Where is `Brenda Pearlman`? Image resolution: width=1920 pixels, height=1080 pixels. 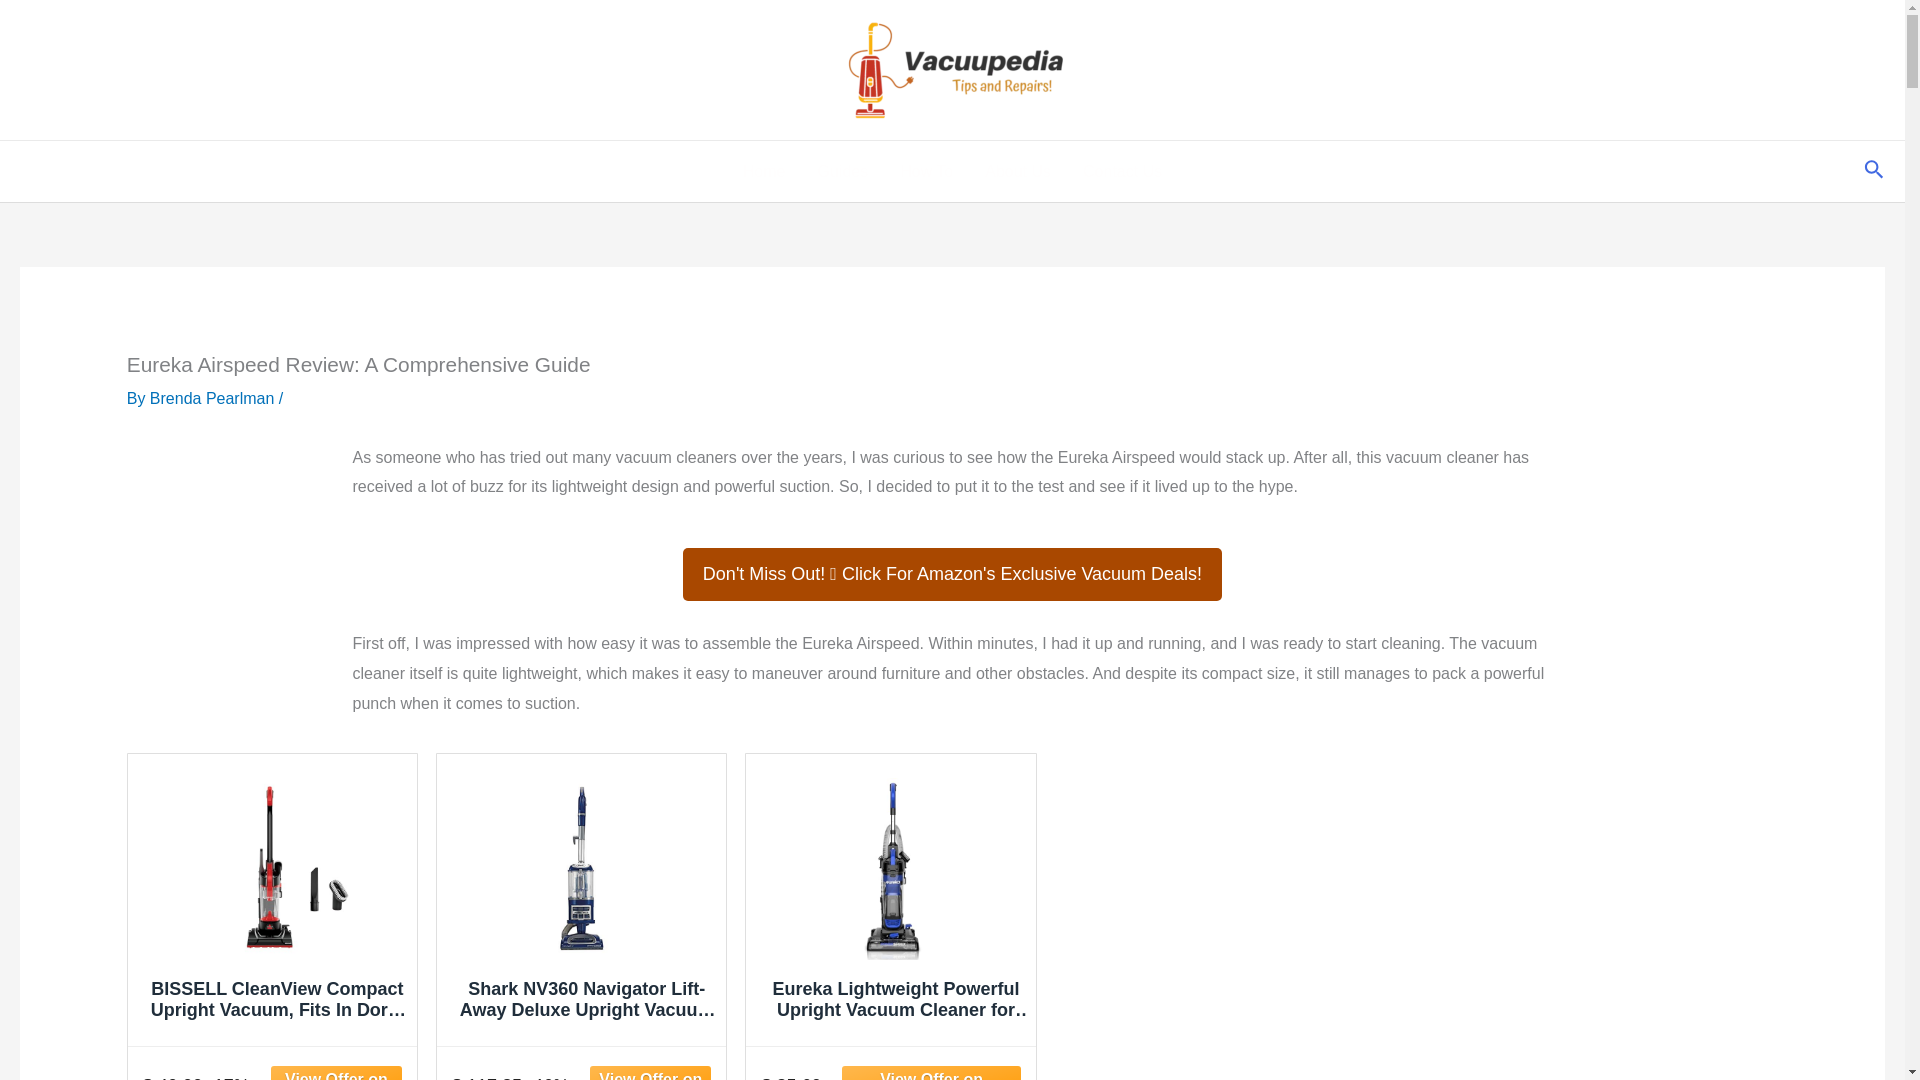
Brenda Pearlman is located at coordinates (214, 398).